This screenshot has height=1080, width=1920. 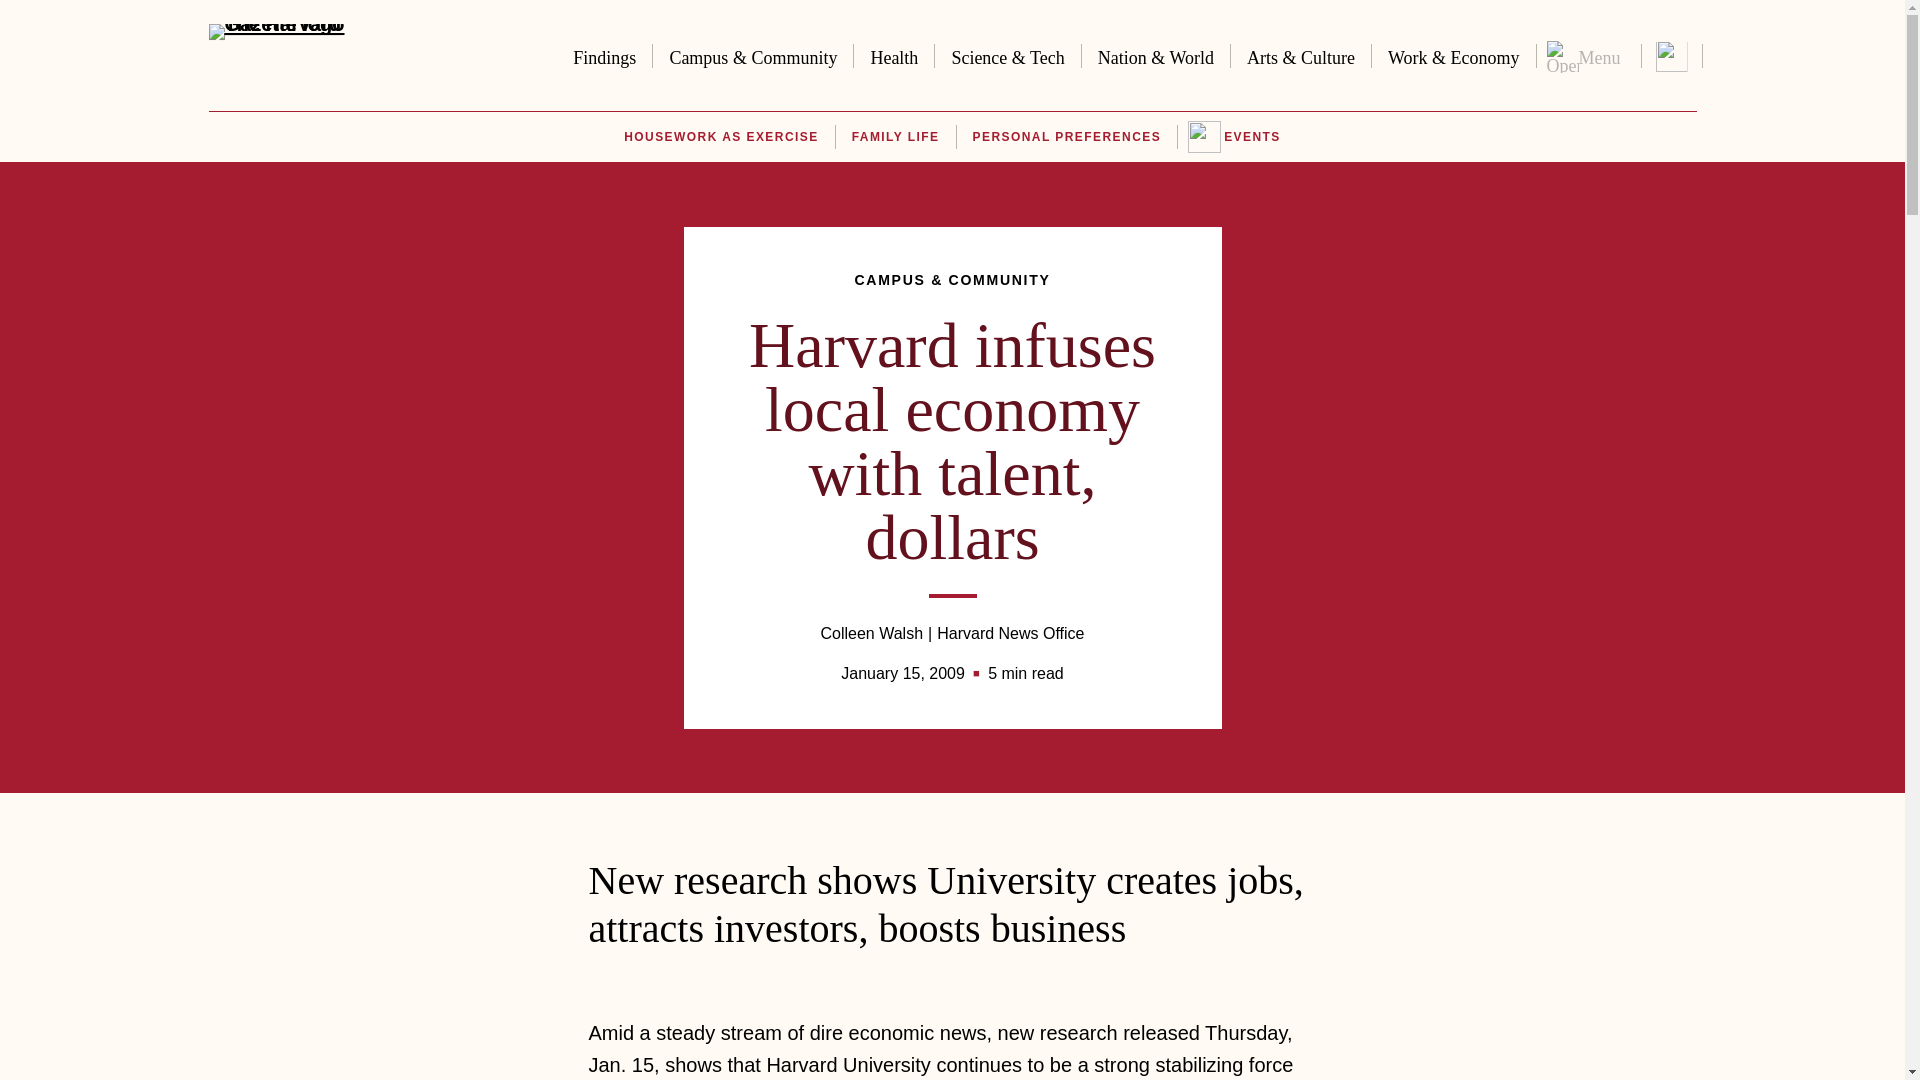 What do you see at coordinates (896, 137) in the screenshot?
I see `FAMILY LIFE` at bounding box center [896, 137].